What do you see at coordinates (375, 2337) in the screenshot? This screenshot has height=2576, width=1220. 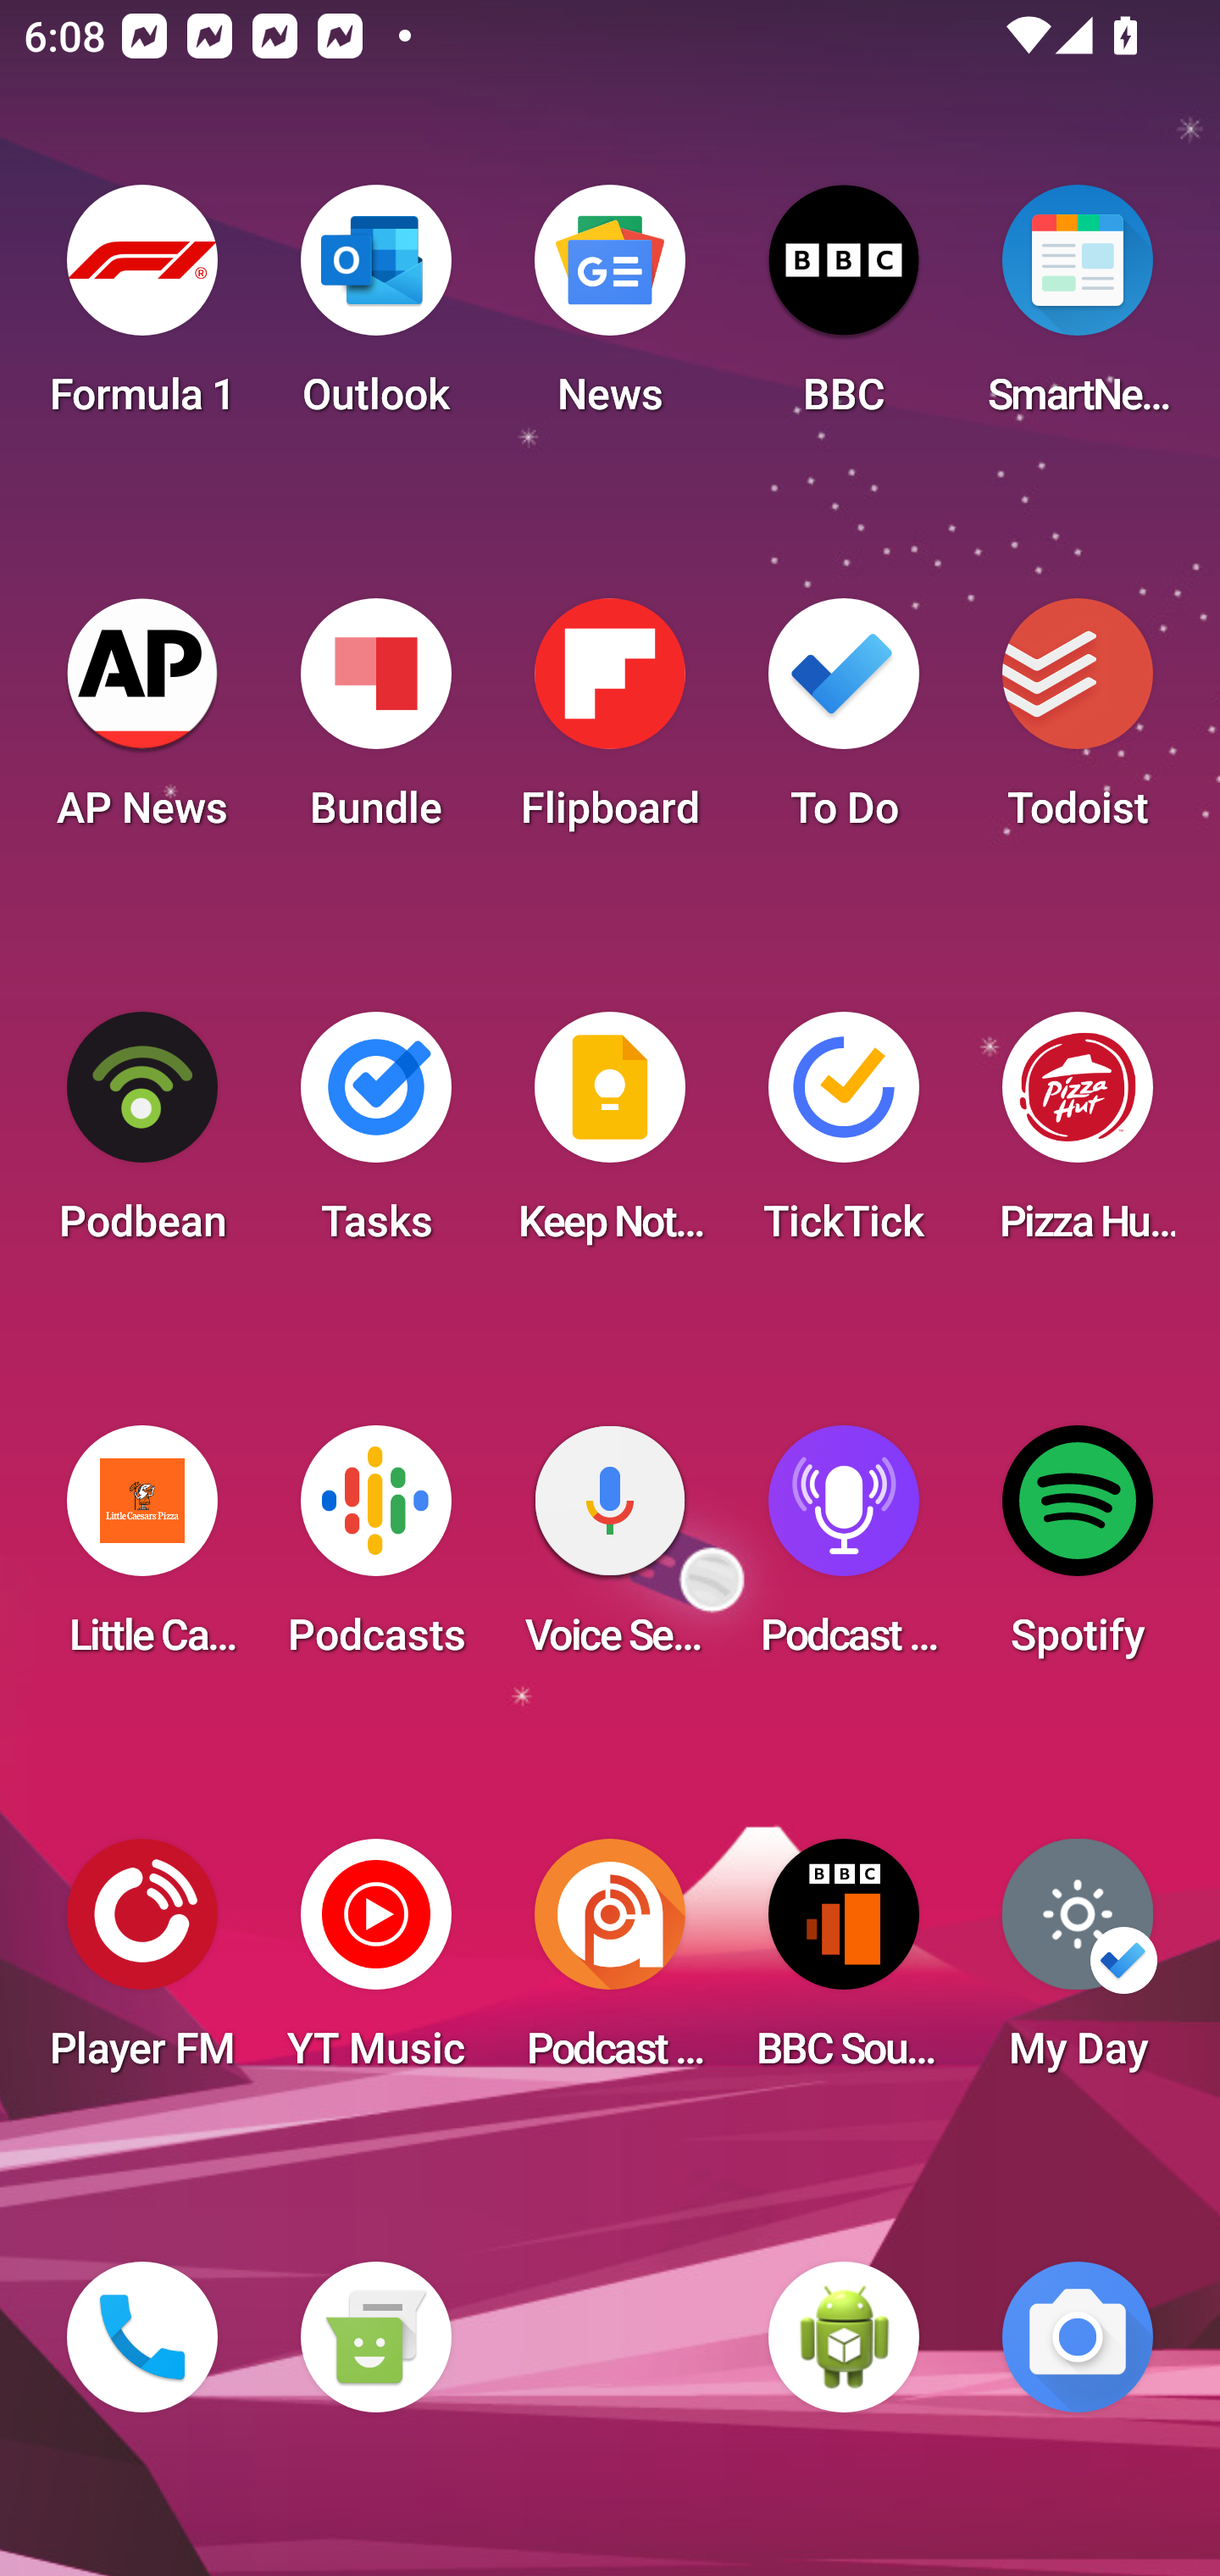 I see `Messaging` at bounding box center [375, 2337].